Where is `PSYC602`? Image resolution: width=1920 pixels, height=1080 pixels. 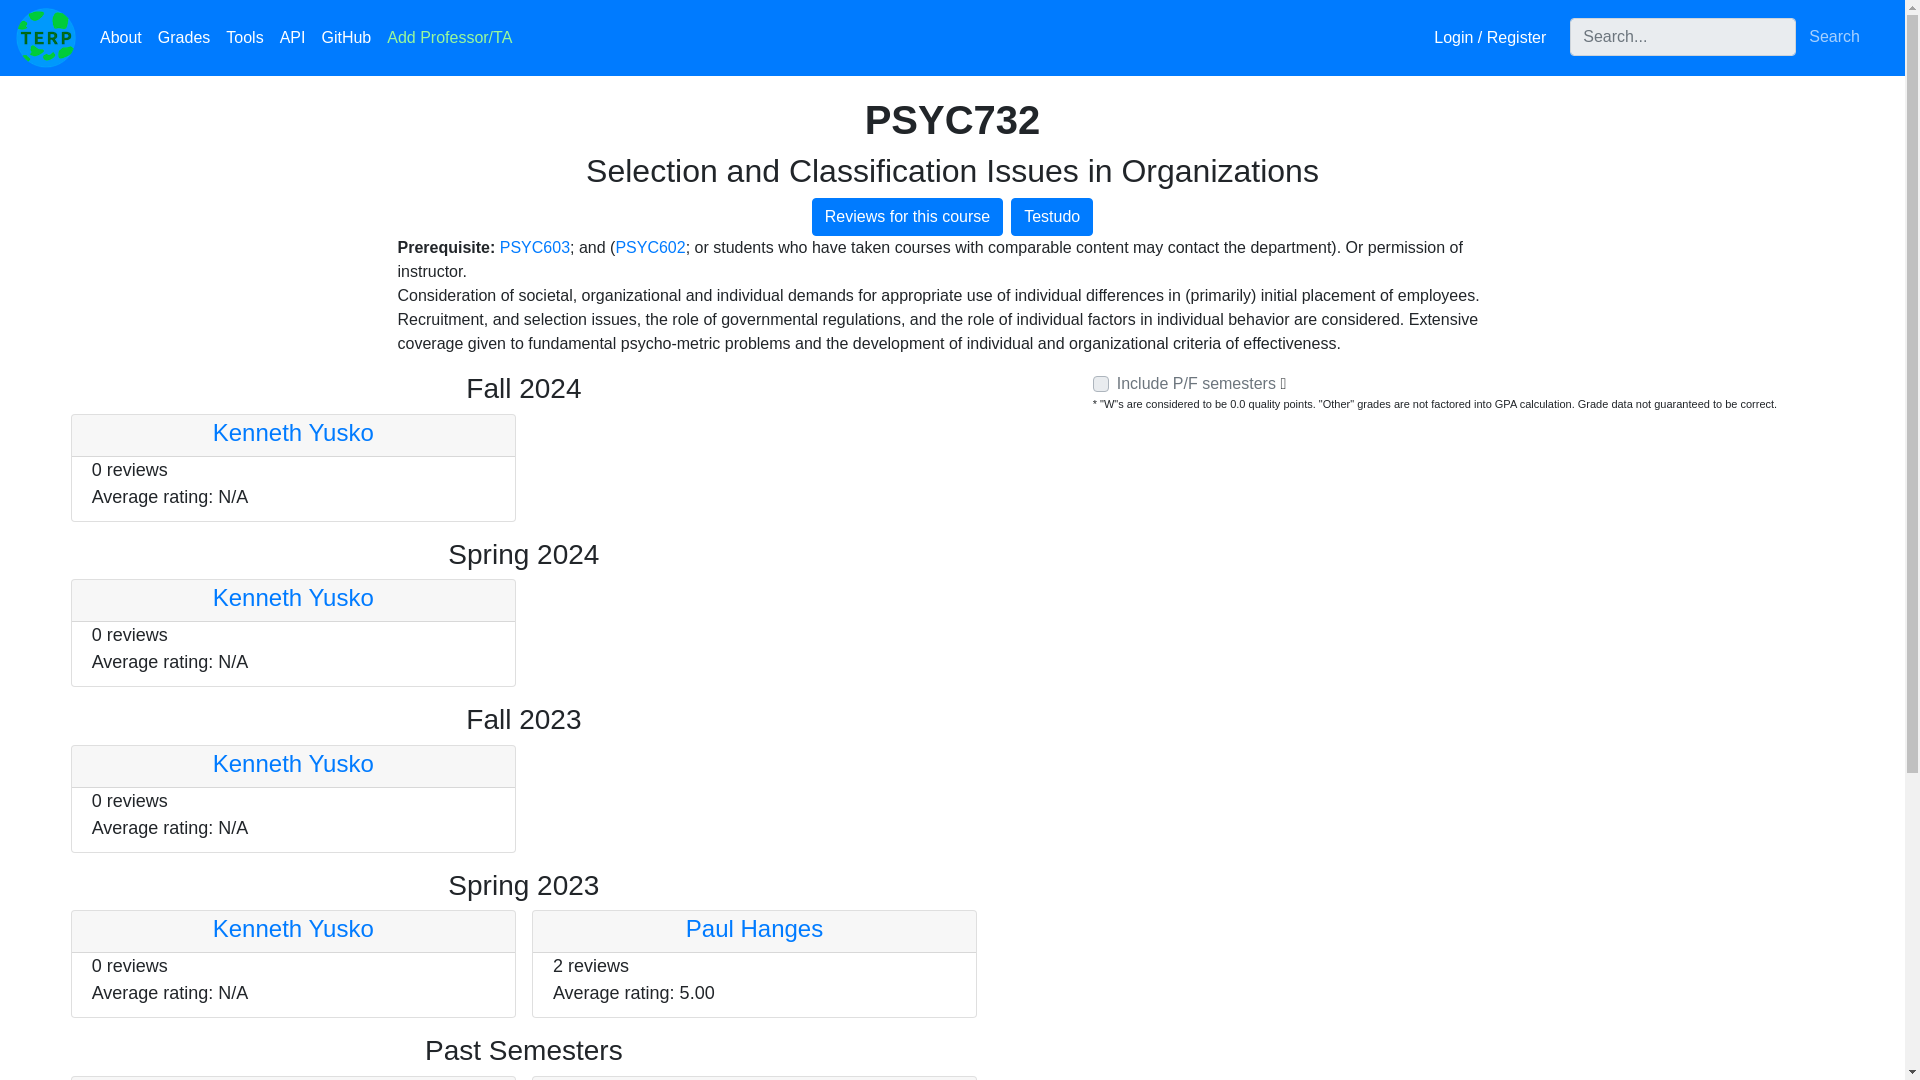
PSYC602 is located at coordinates (650, 246).